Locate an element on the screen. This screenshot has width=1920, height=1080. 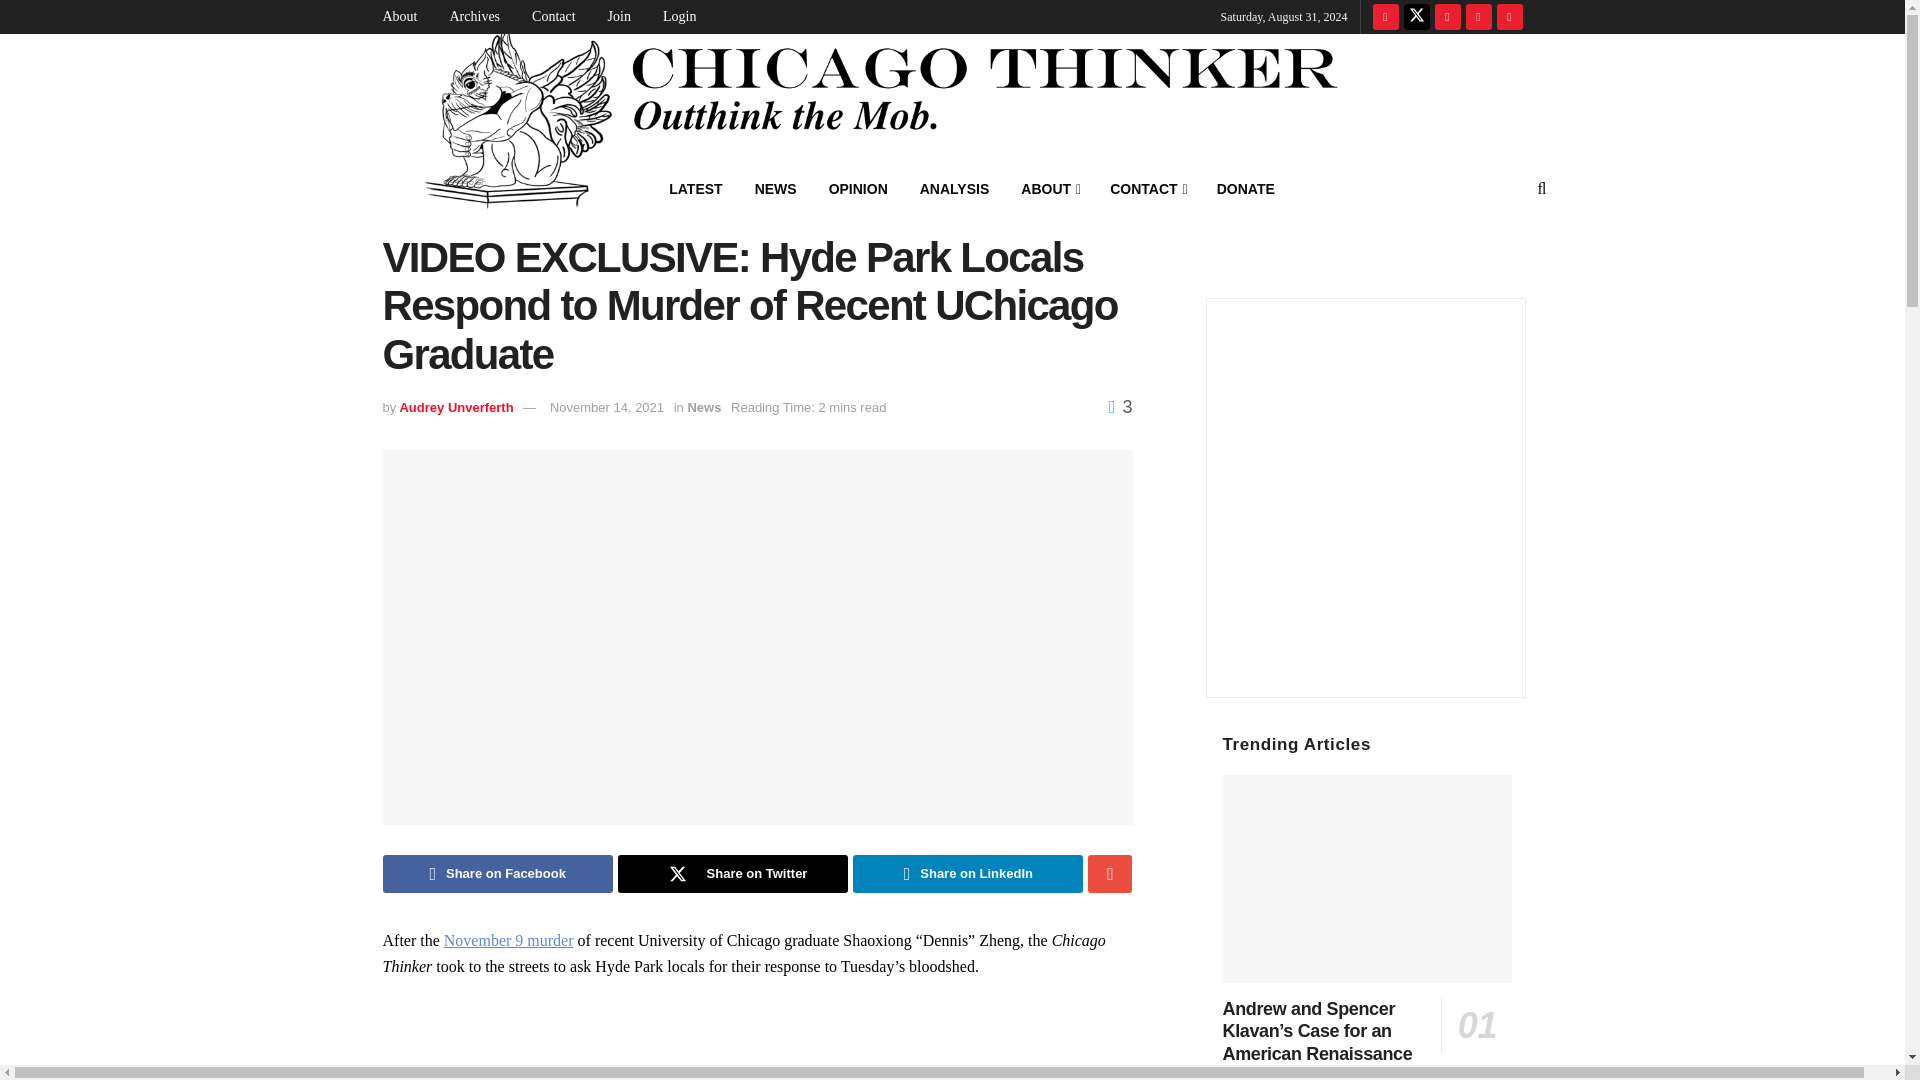
Join is located at coordinates (629, 16).